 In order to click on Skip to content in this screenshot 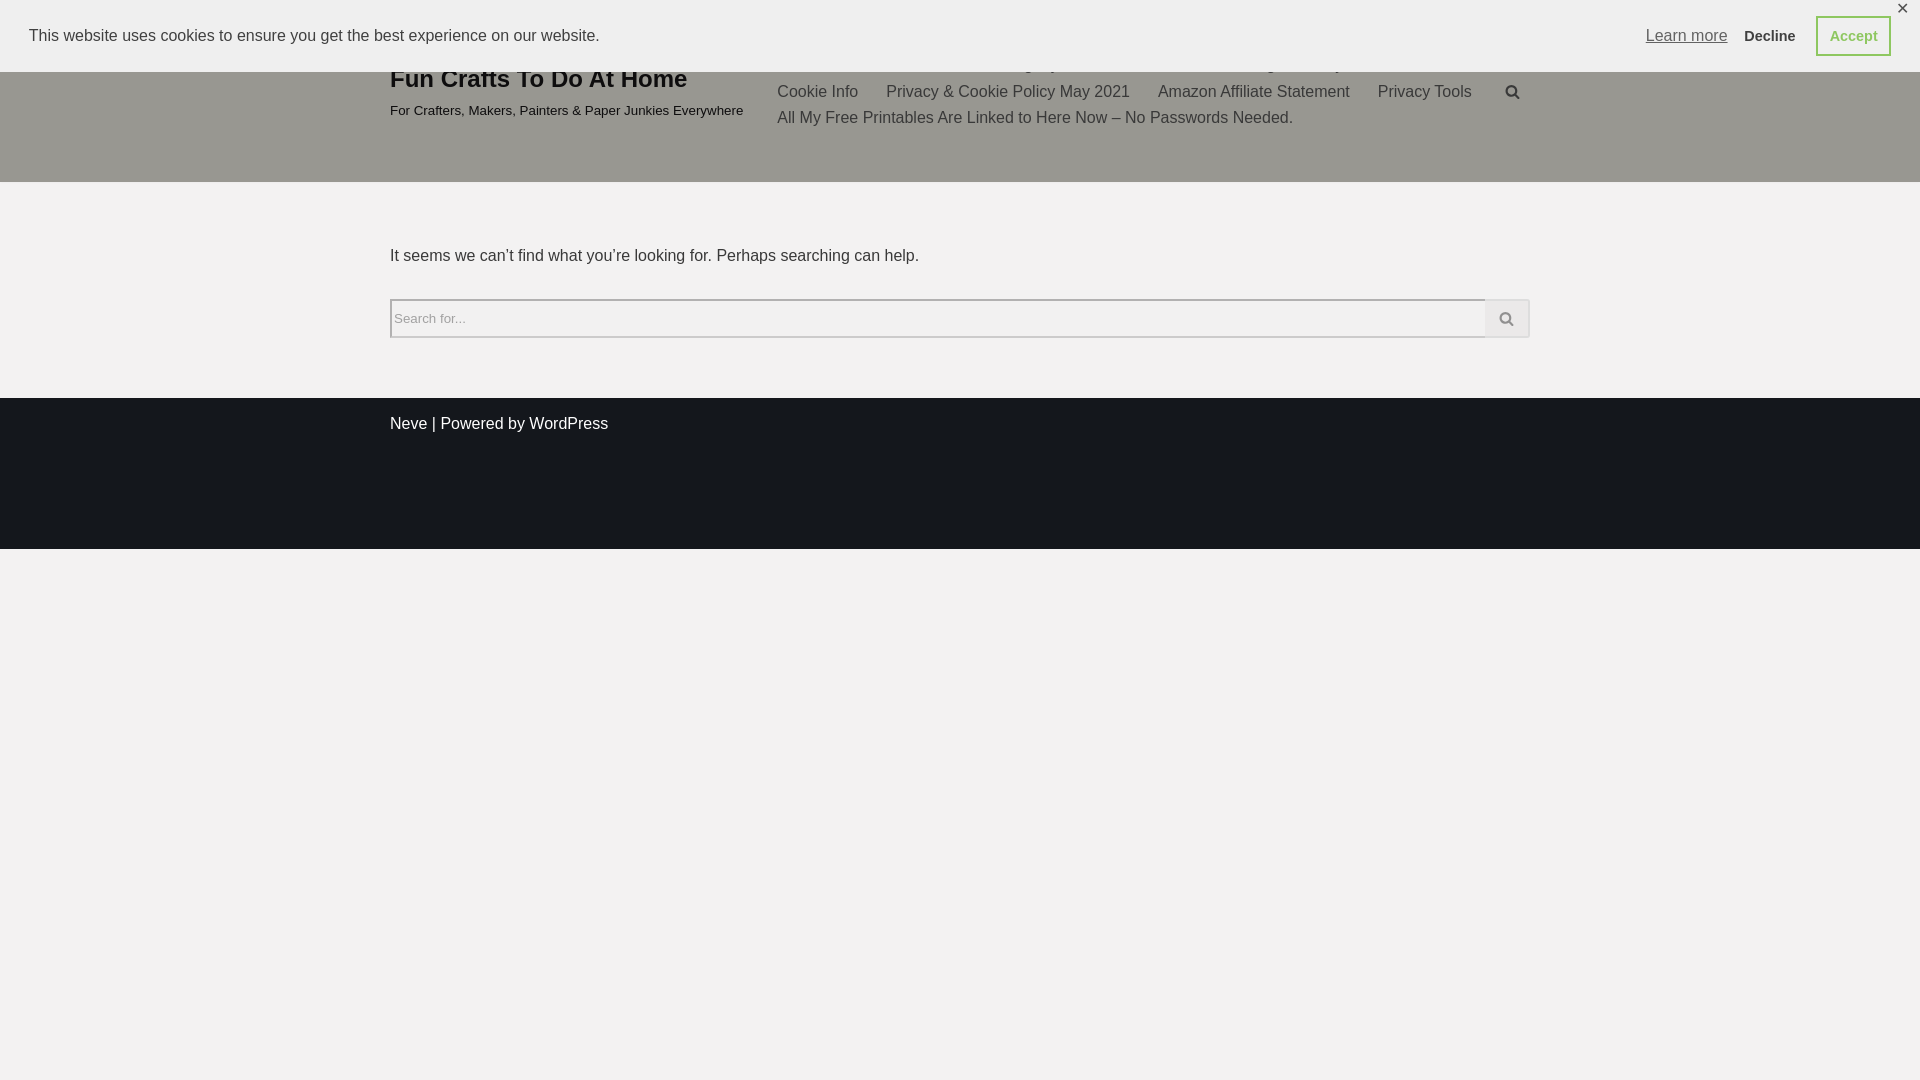, I will do `click(15, 42)`.